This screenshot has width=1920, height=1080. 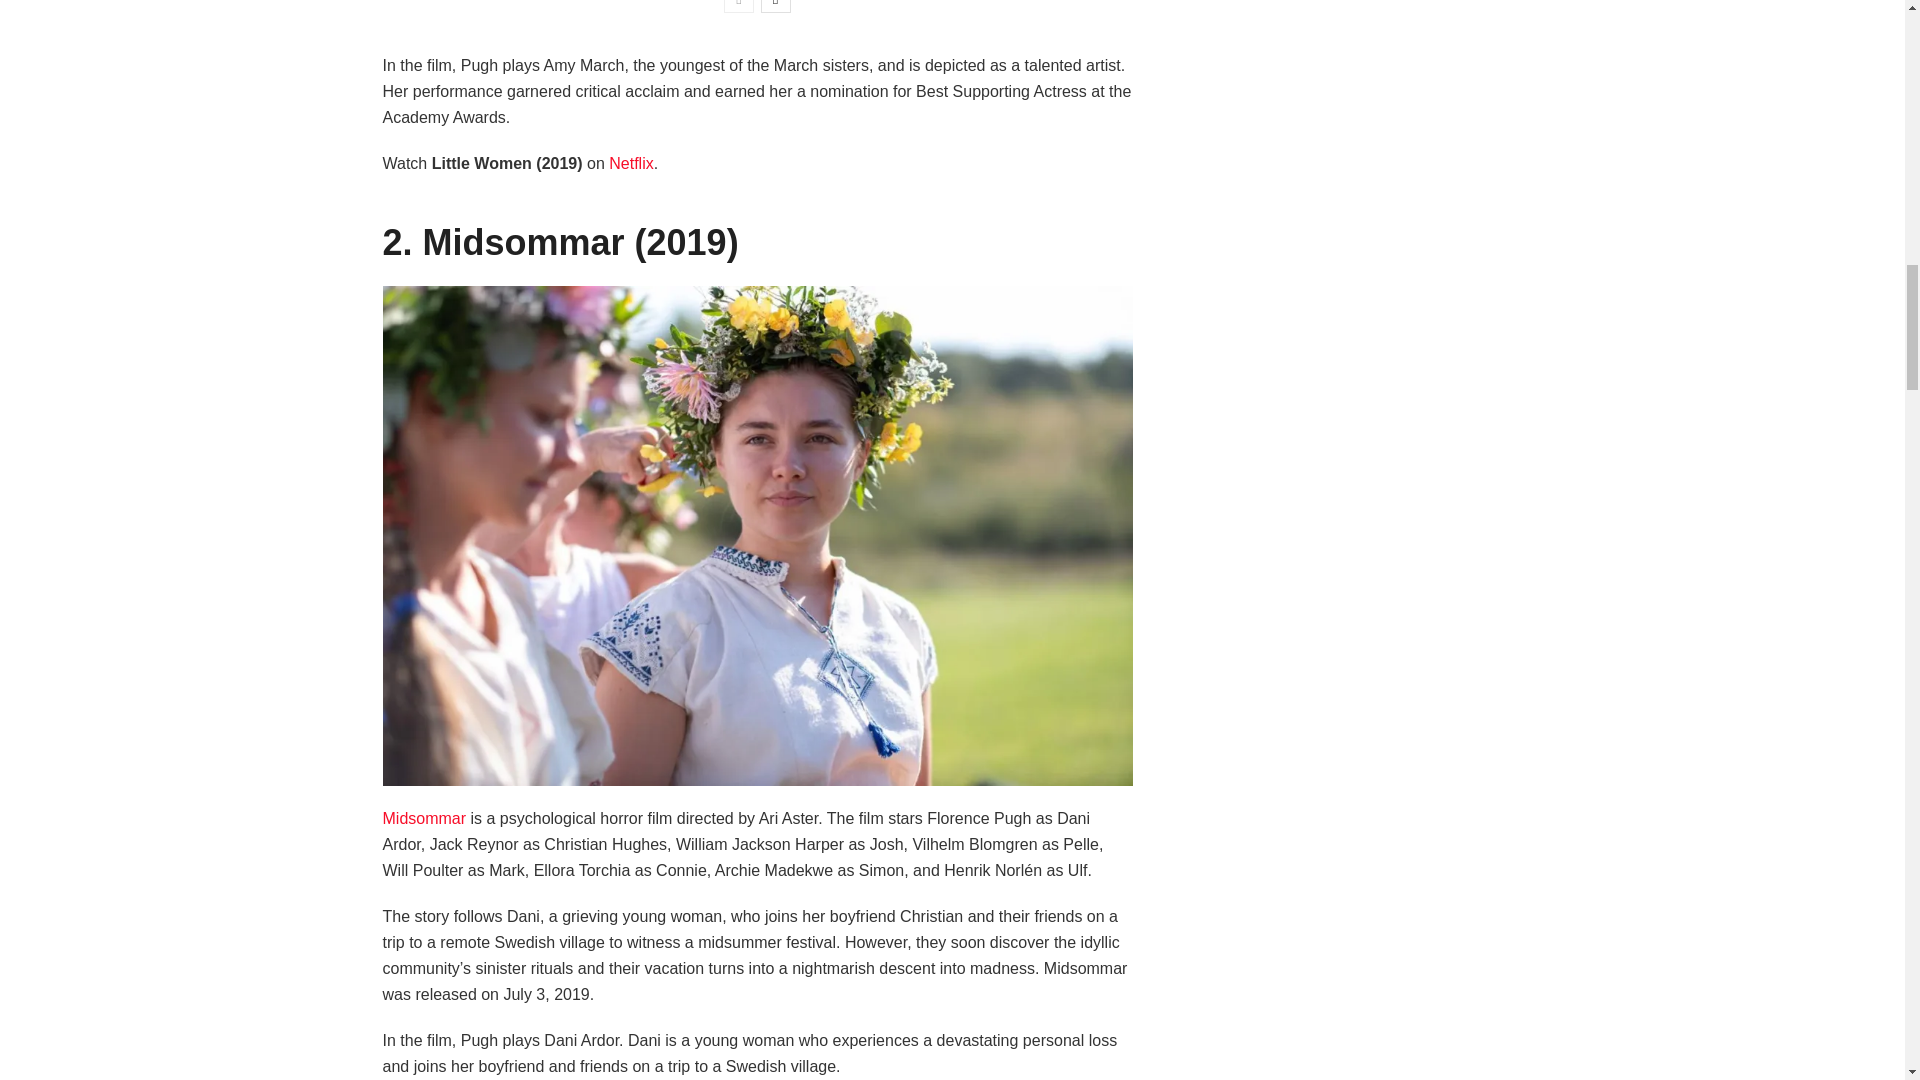 I want to click on Next, so click(x=776, y=6).